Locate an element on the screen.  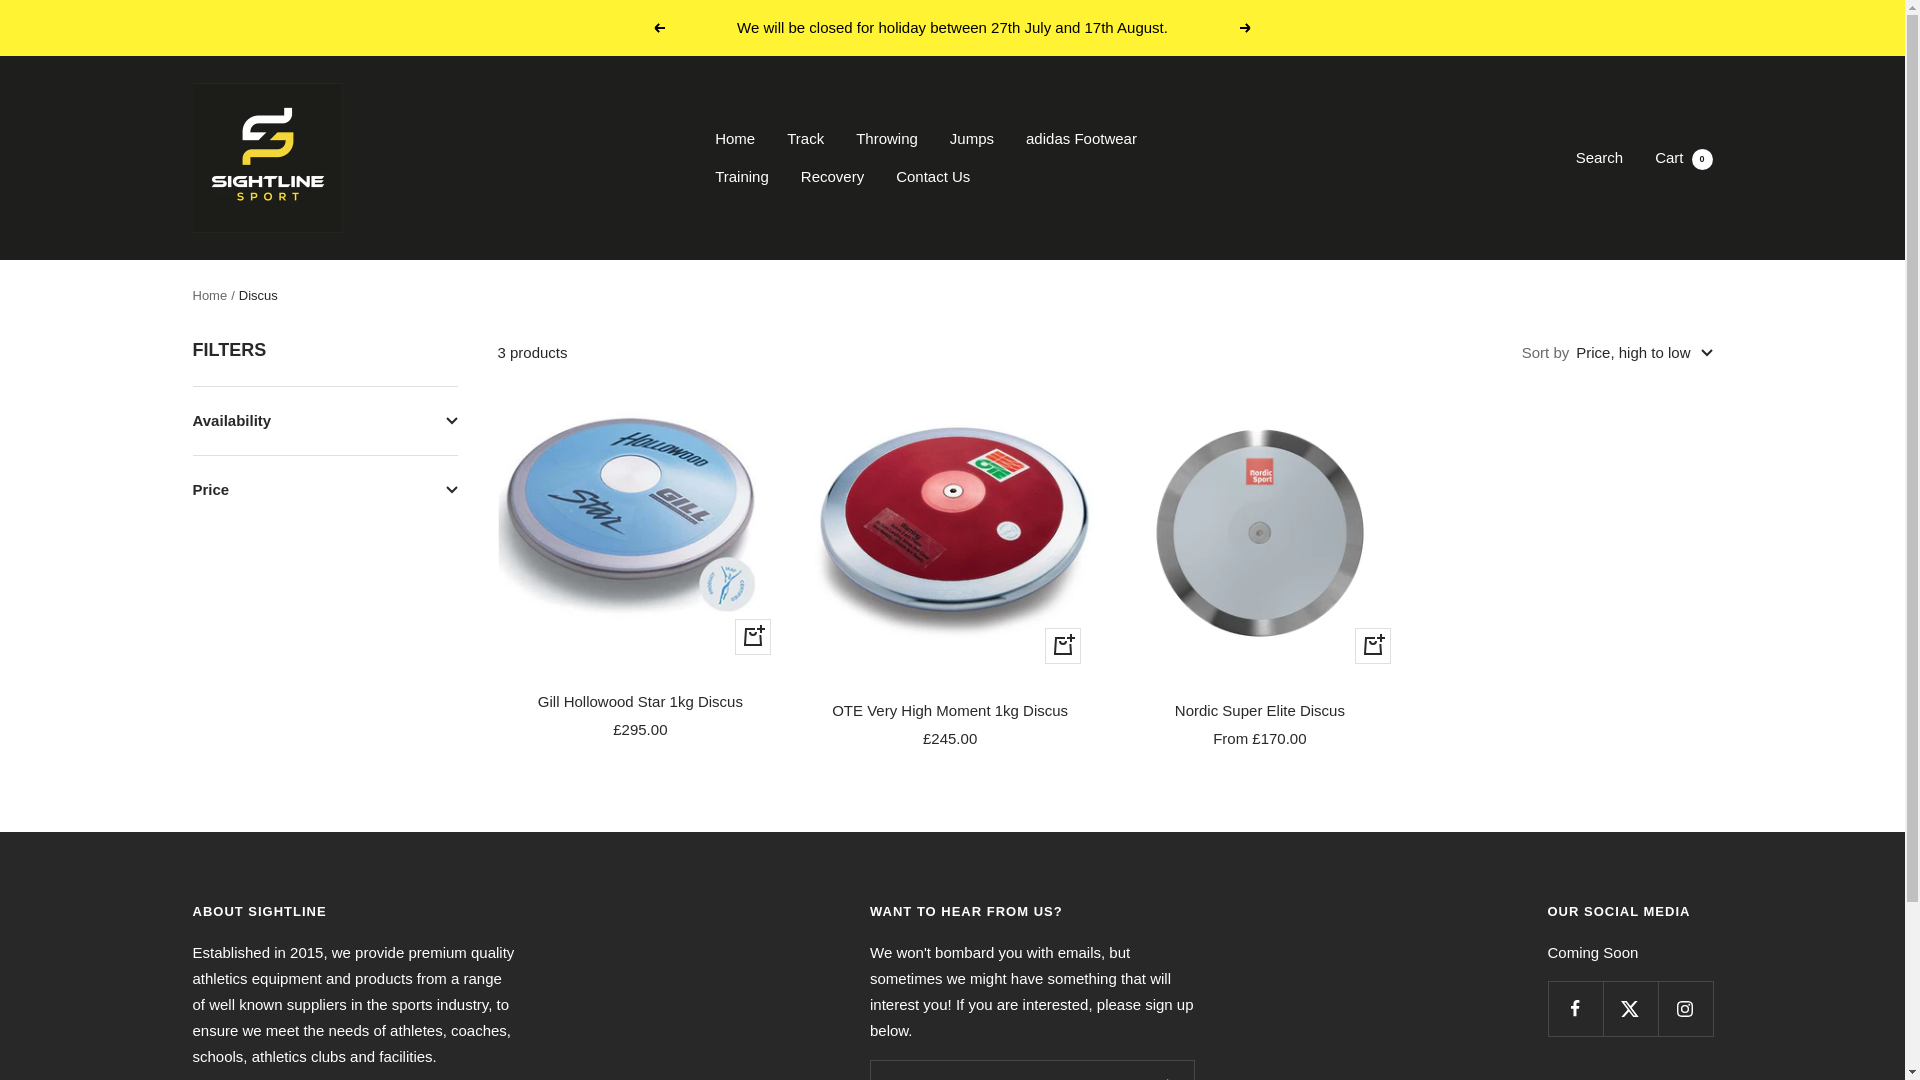
Search is located at coordinates (1600, 158).